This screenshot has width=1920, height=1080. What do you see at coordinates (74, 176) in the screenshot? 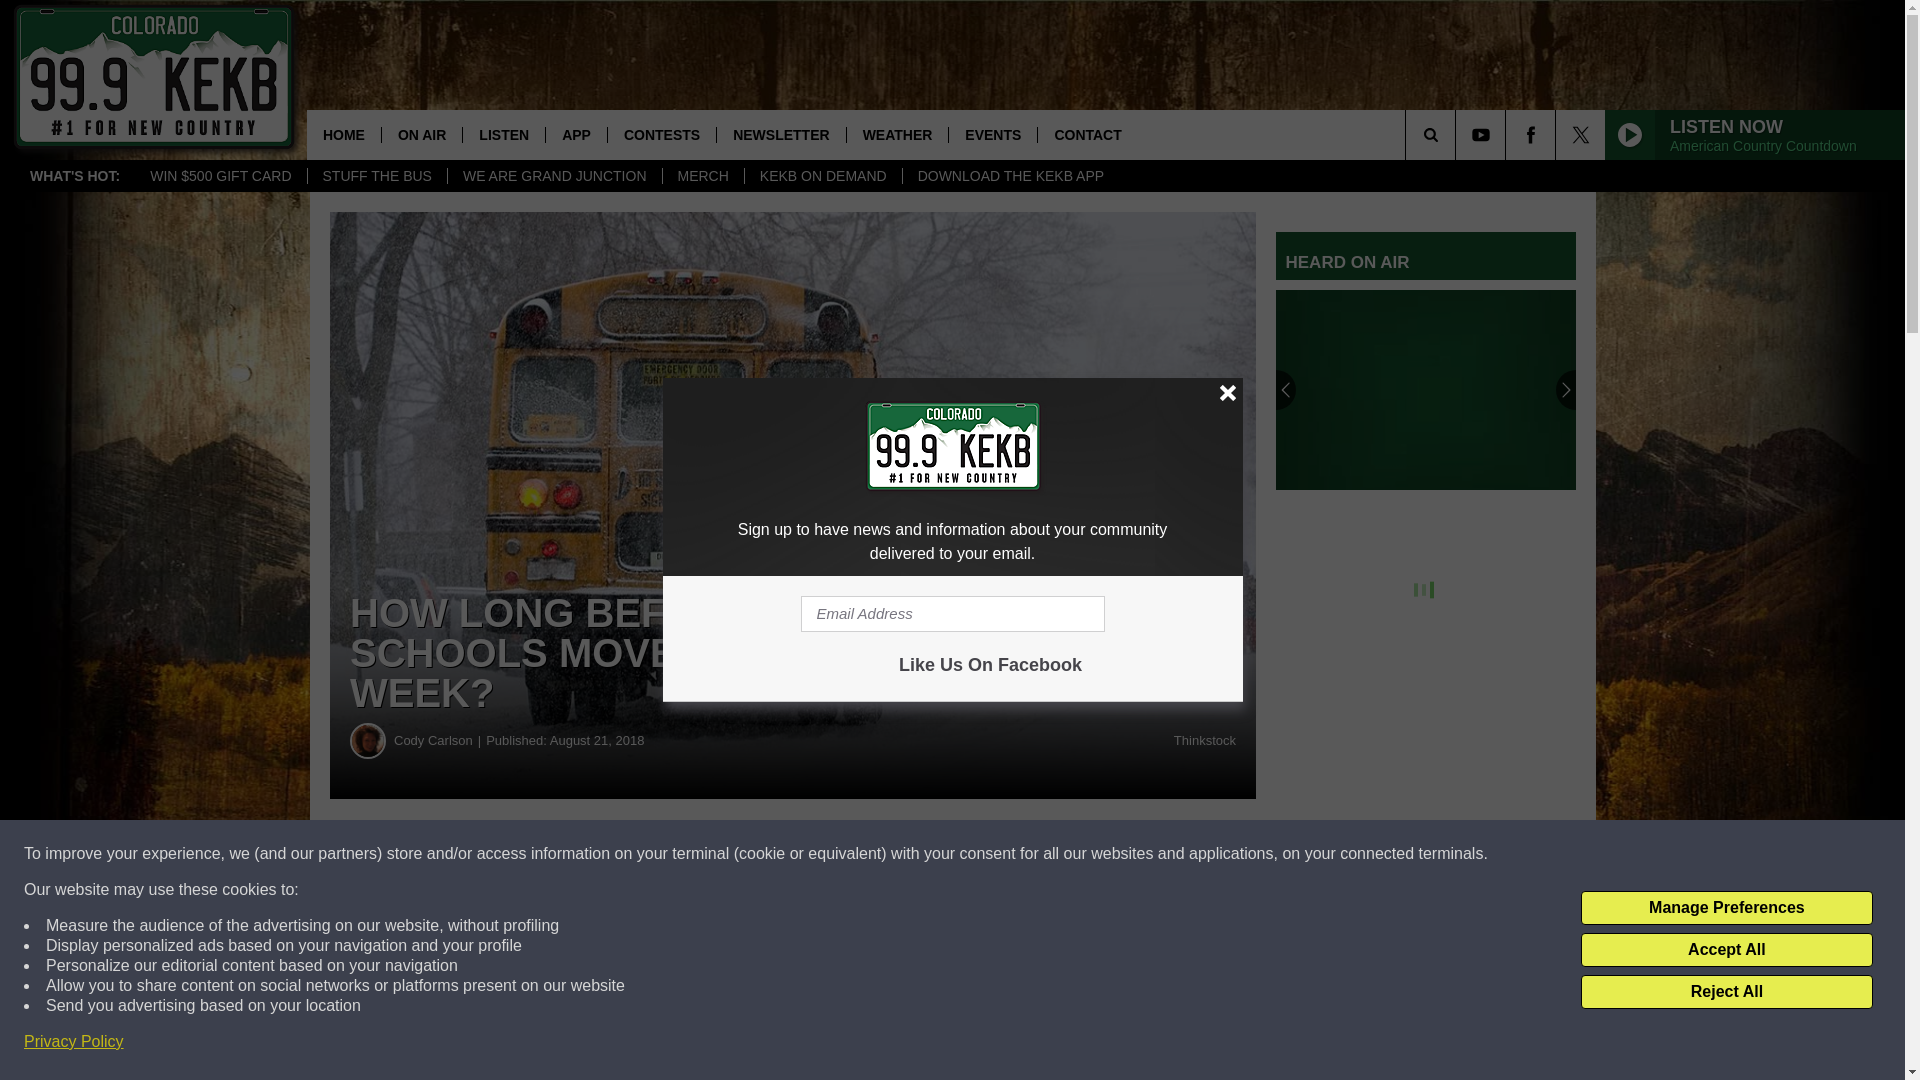
I see `WHAT'S HOT:` at bounding box center [74, 176].